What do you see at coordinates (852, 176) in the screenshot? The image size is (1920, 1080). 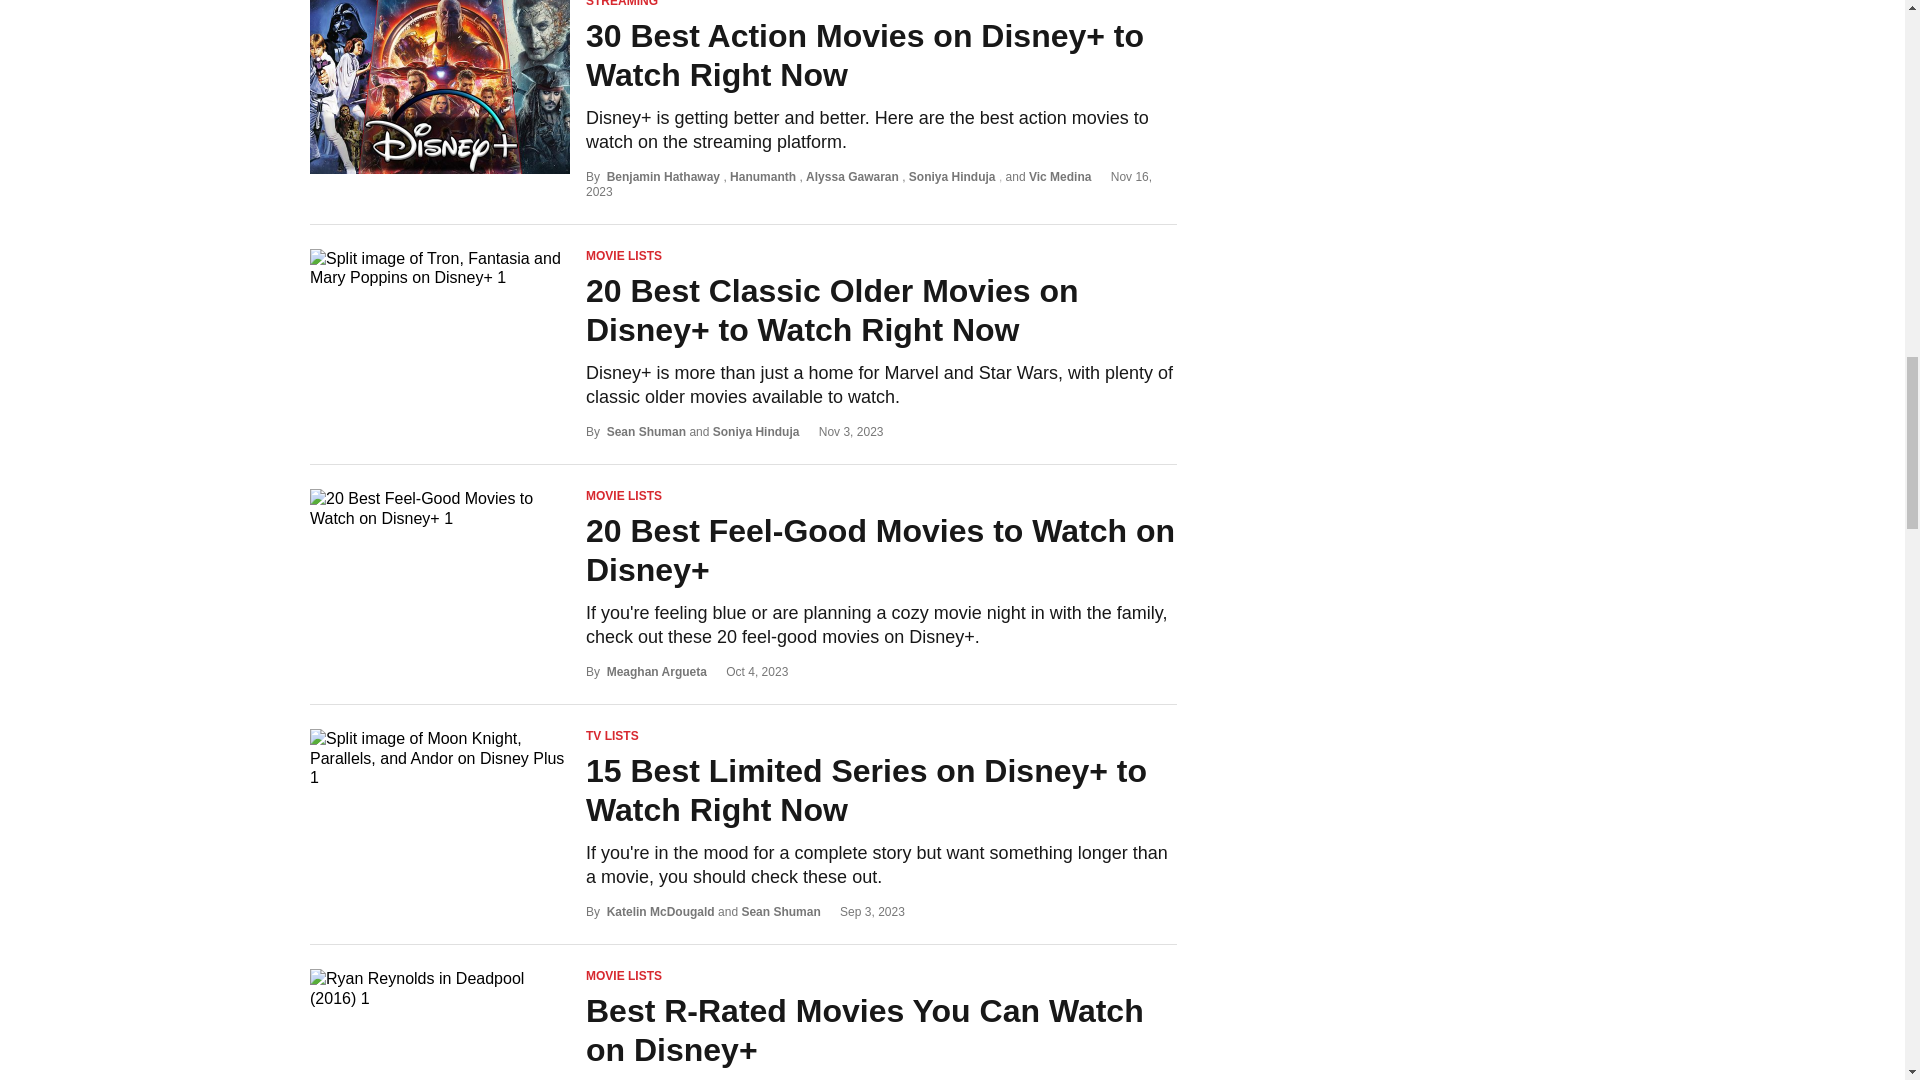 I see `Posts by Alyssa Gawaran` at bounding box center [852, 176].